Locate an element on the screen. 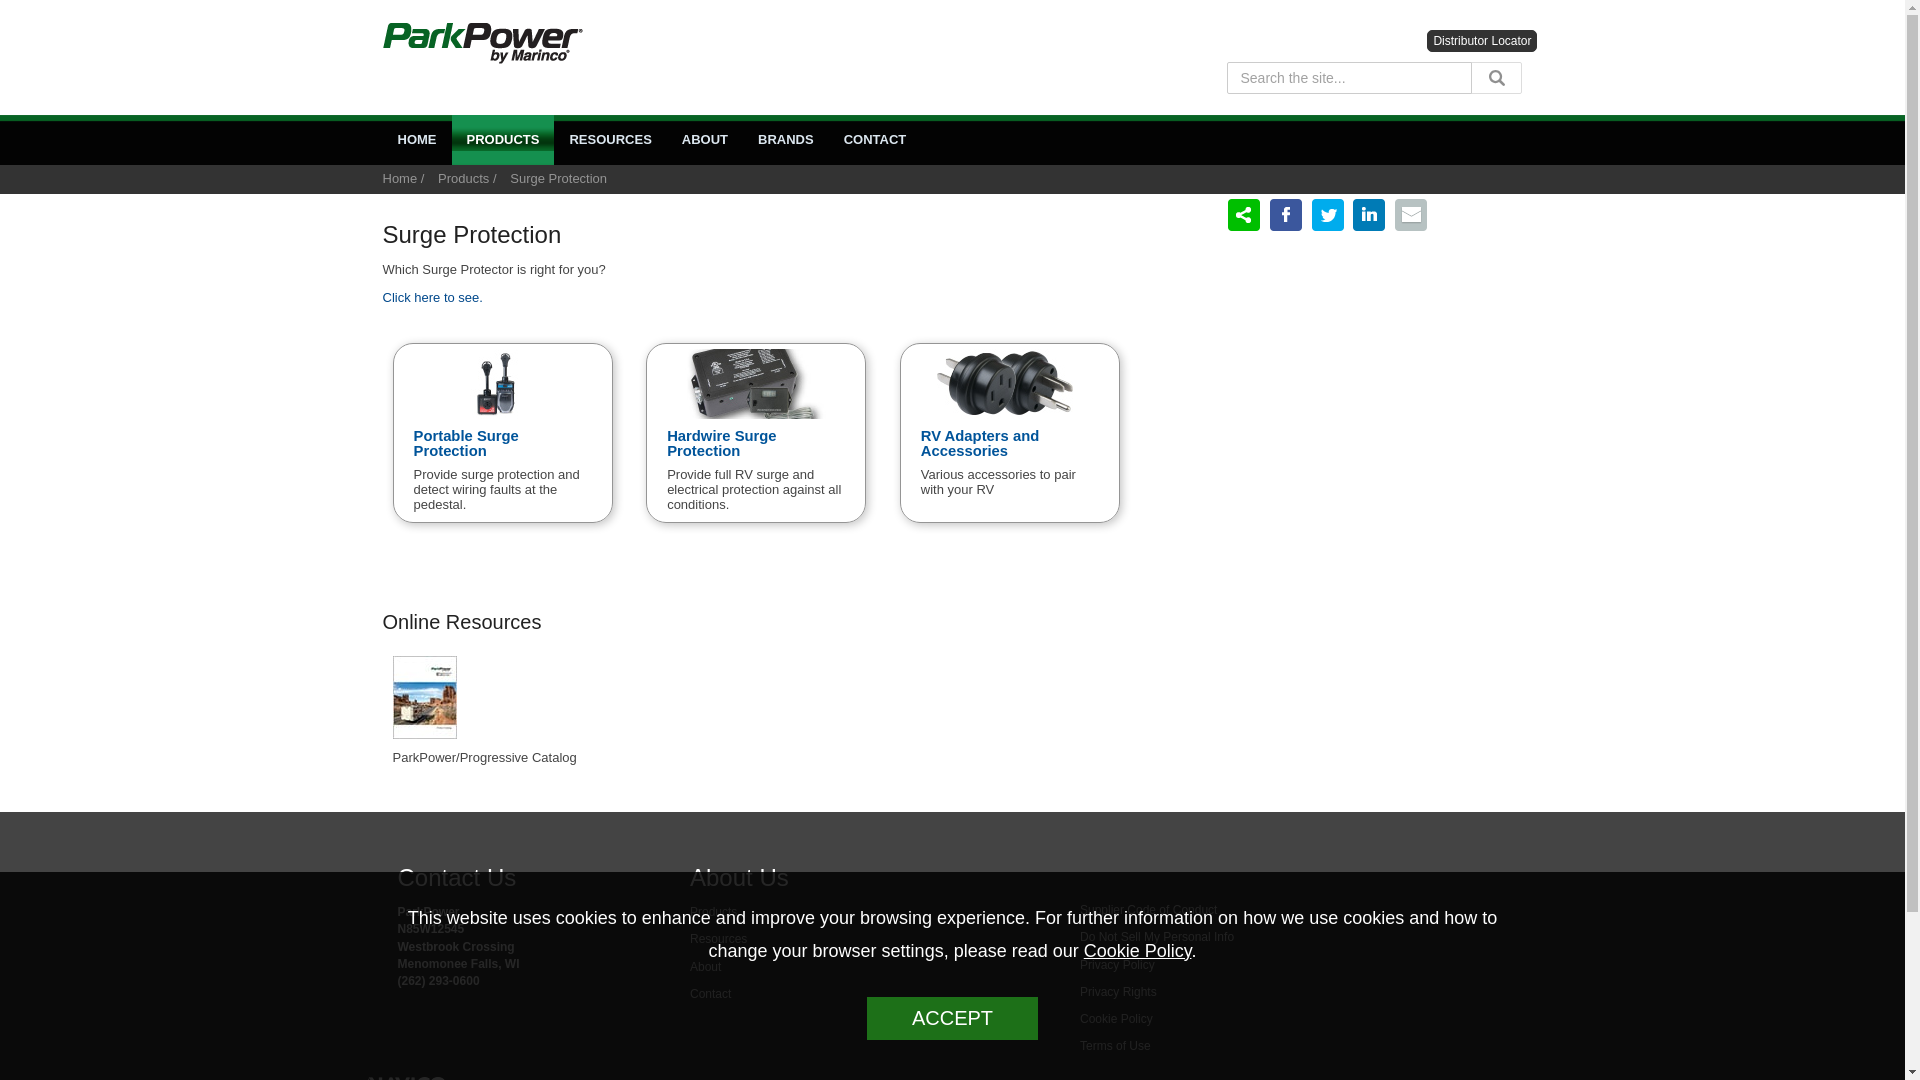 This screenshot has height=1080, width=1920. Privacy Rights is located at coordinates (1156, 936).